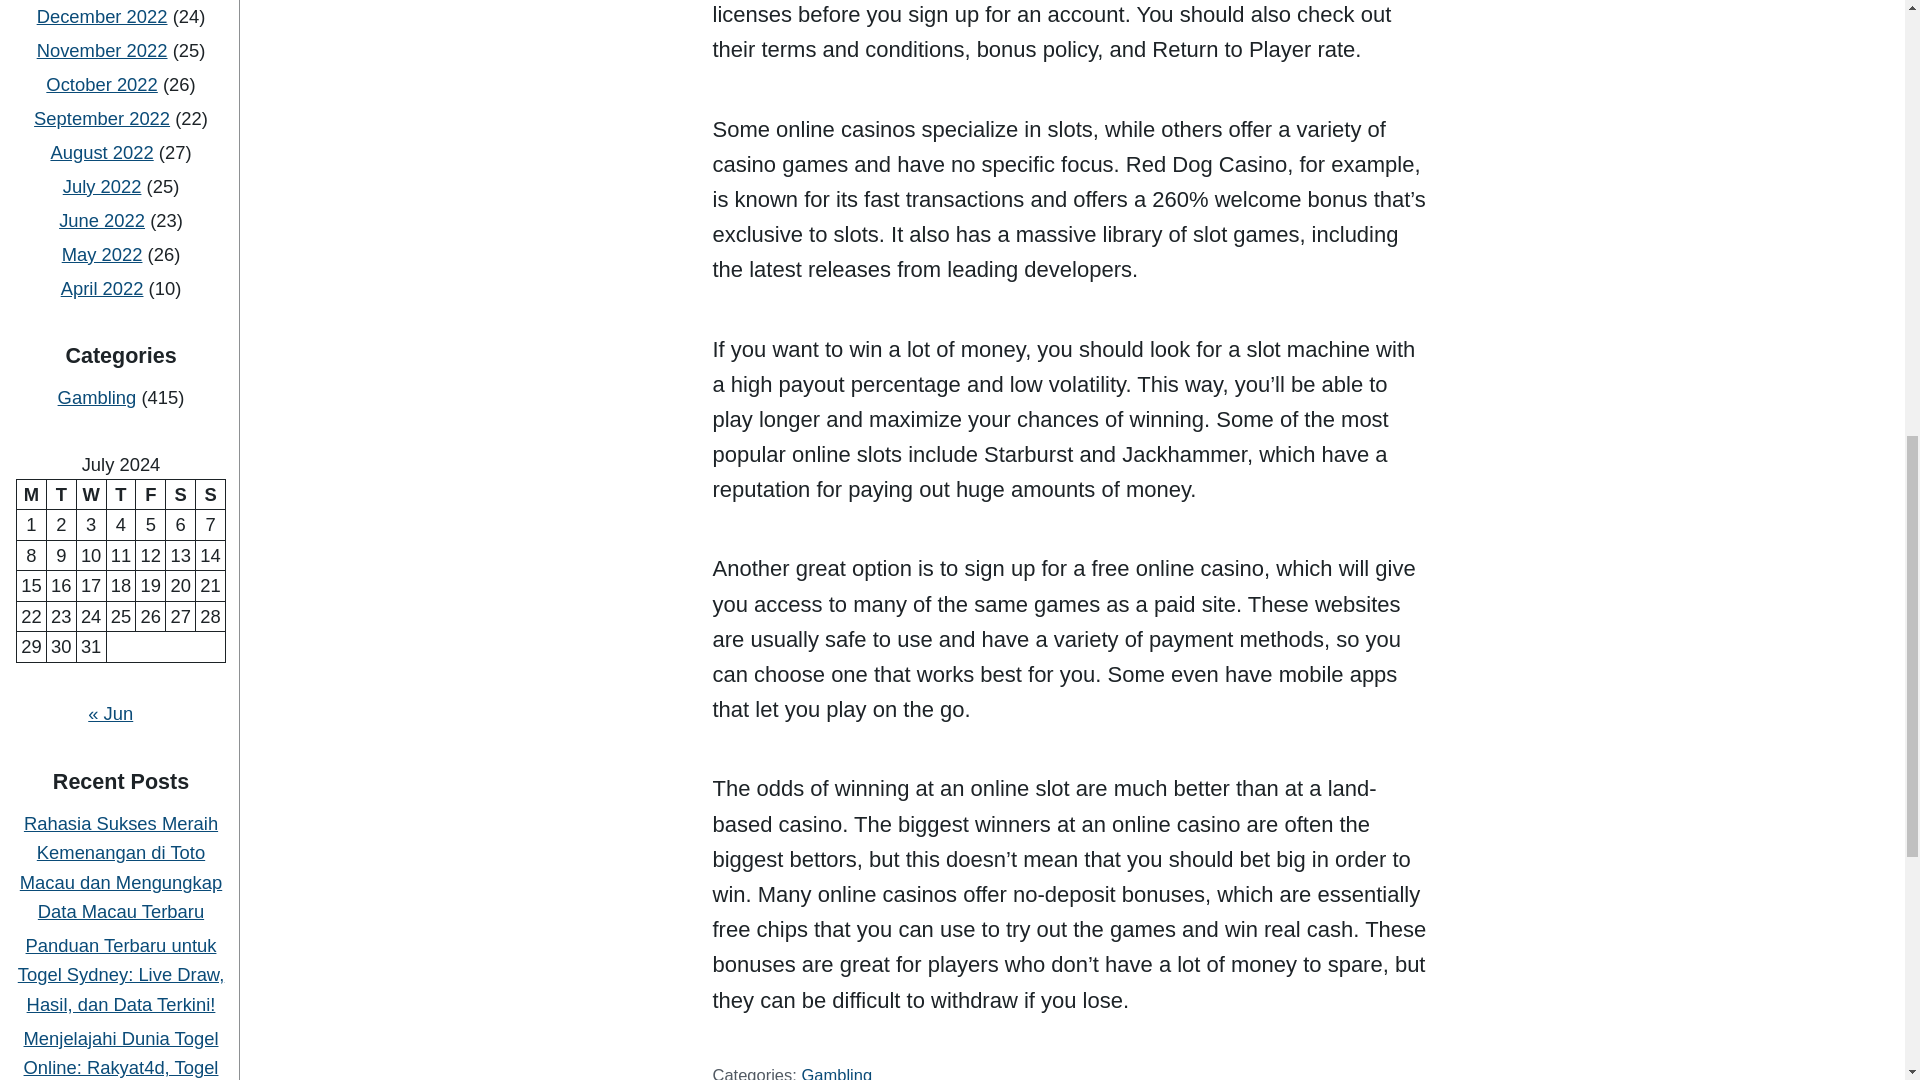  Describe the element at coordinates (210, 162) in the screenshot. I see `Sunday` at that location.